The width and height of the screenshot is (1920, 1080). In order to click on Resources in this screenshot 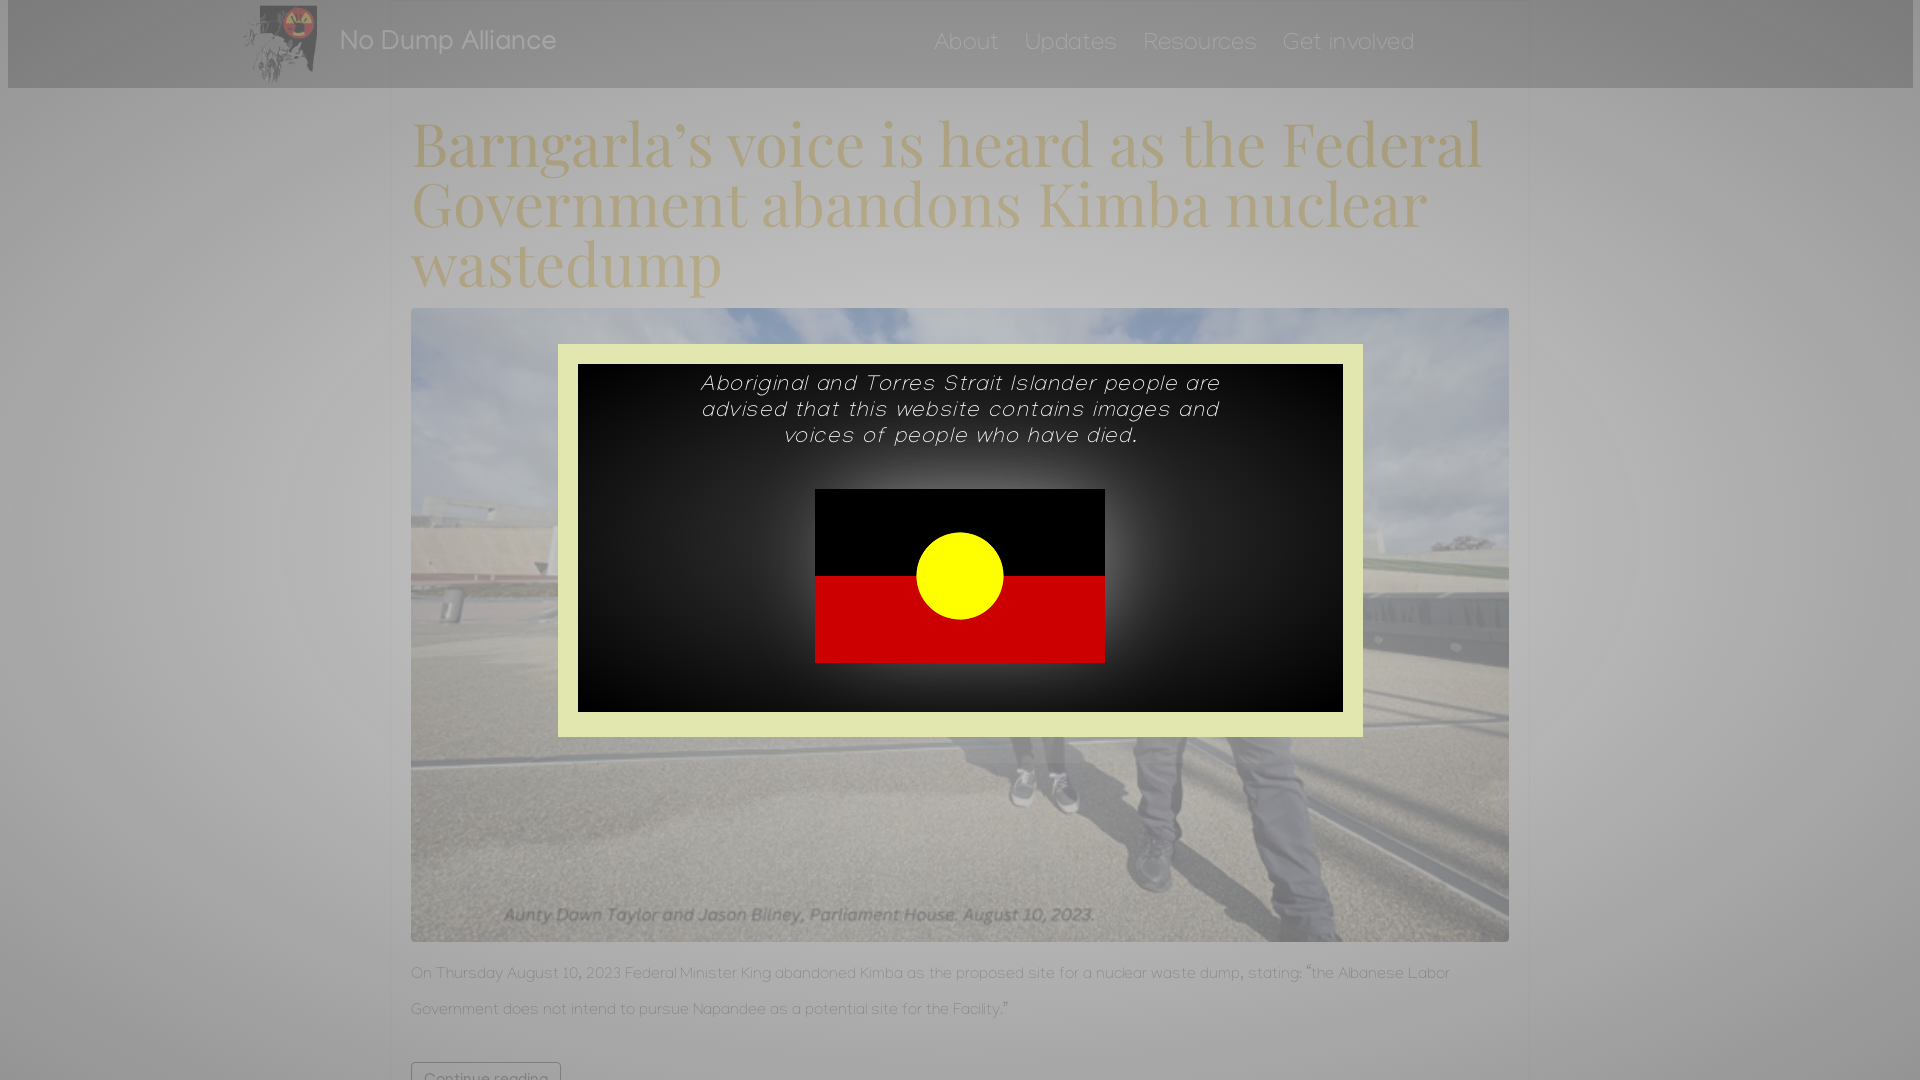, I will do `click(1201, 46)`.